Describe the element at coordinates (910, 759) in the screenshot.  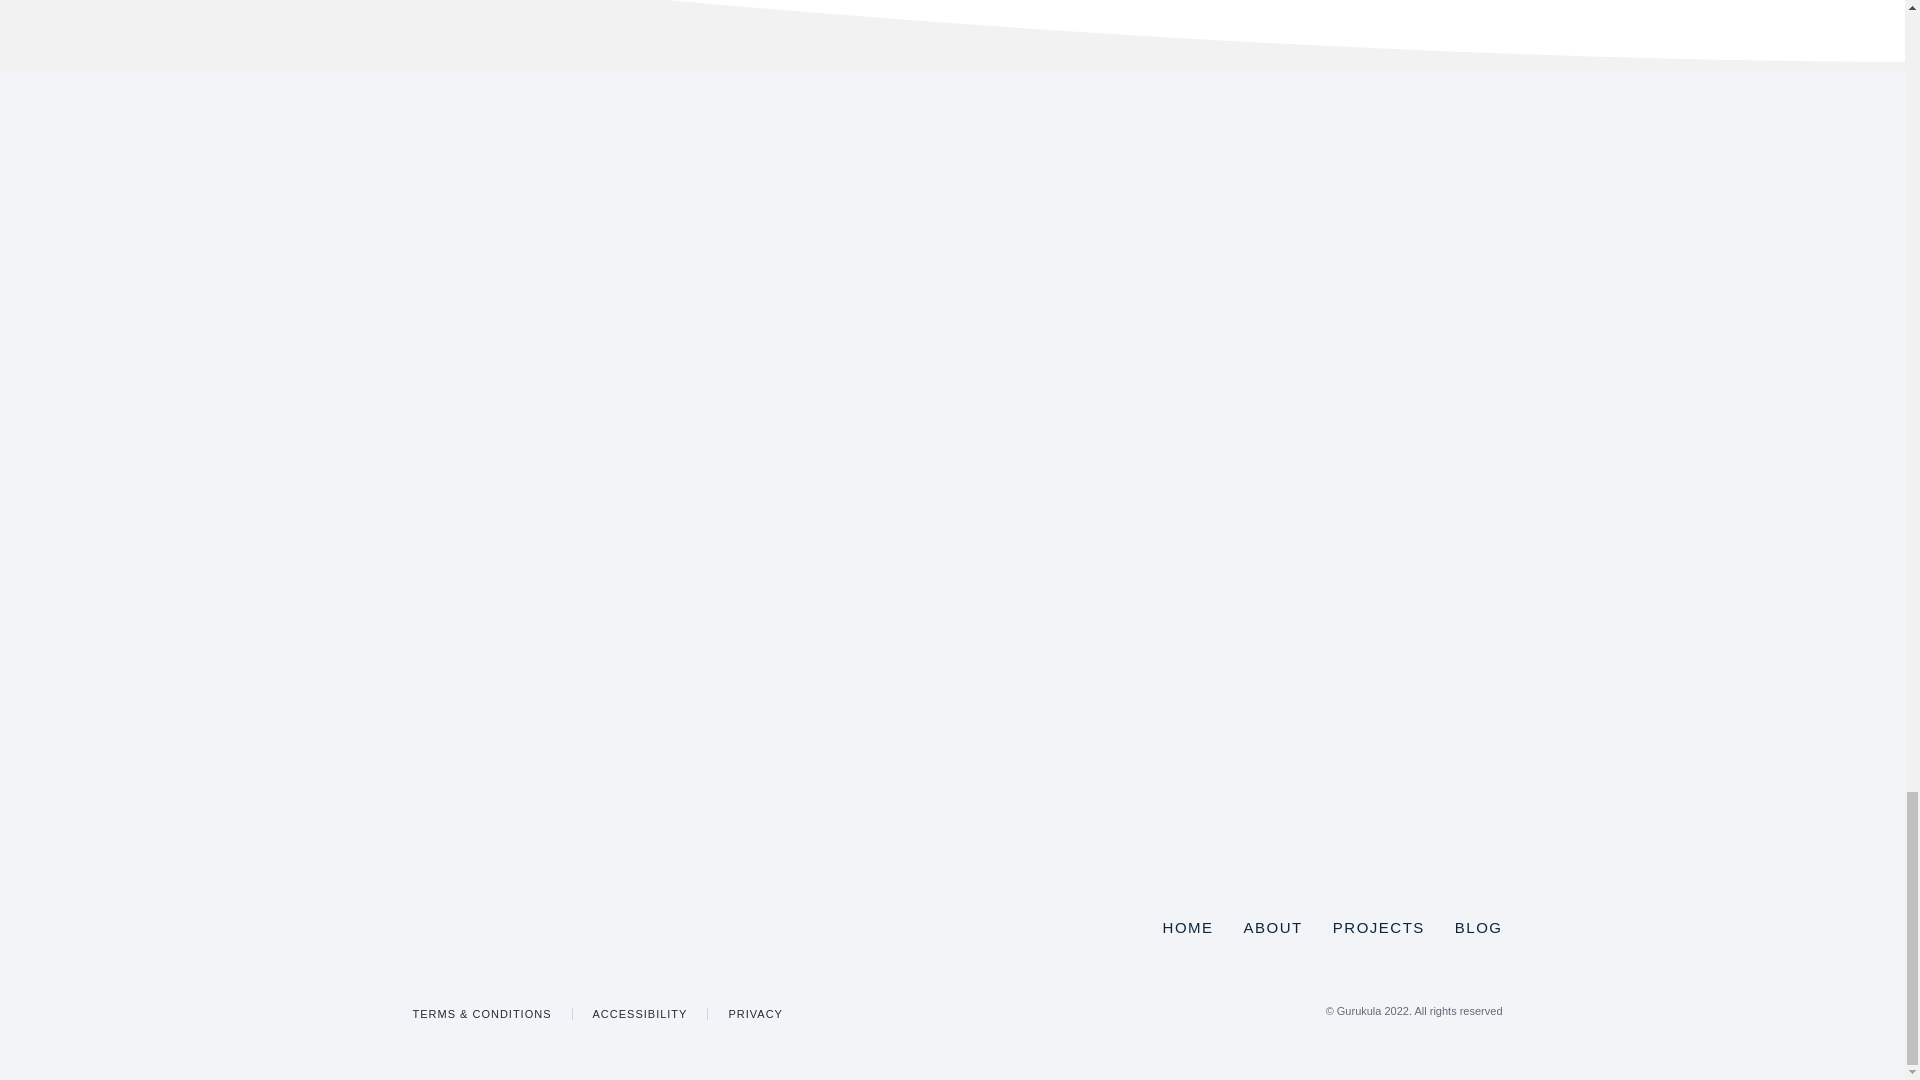
I see `Submit` at that location.